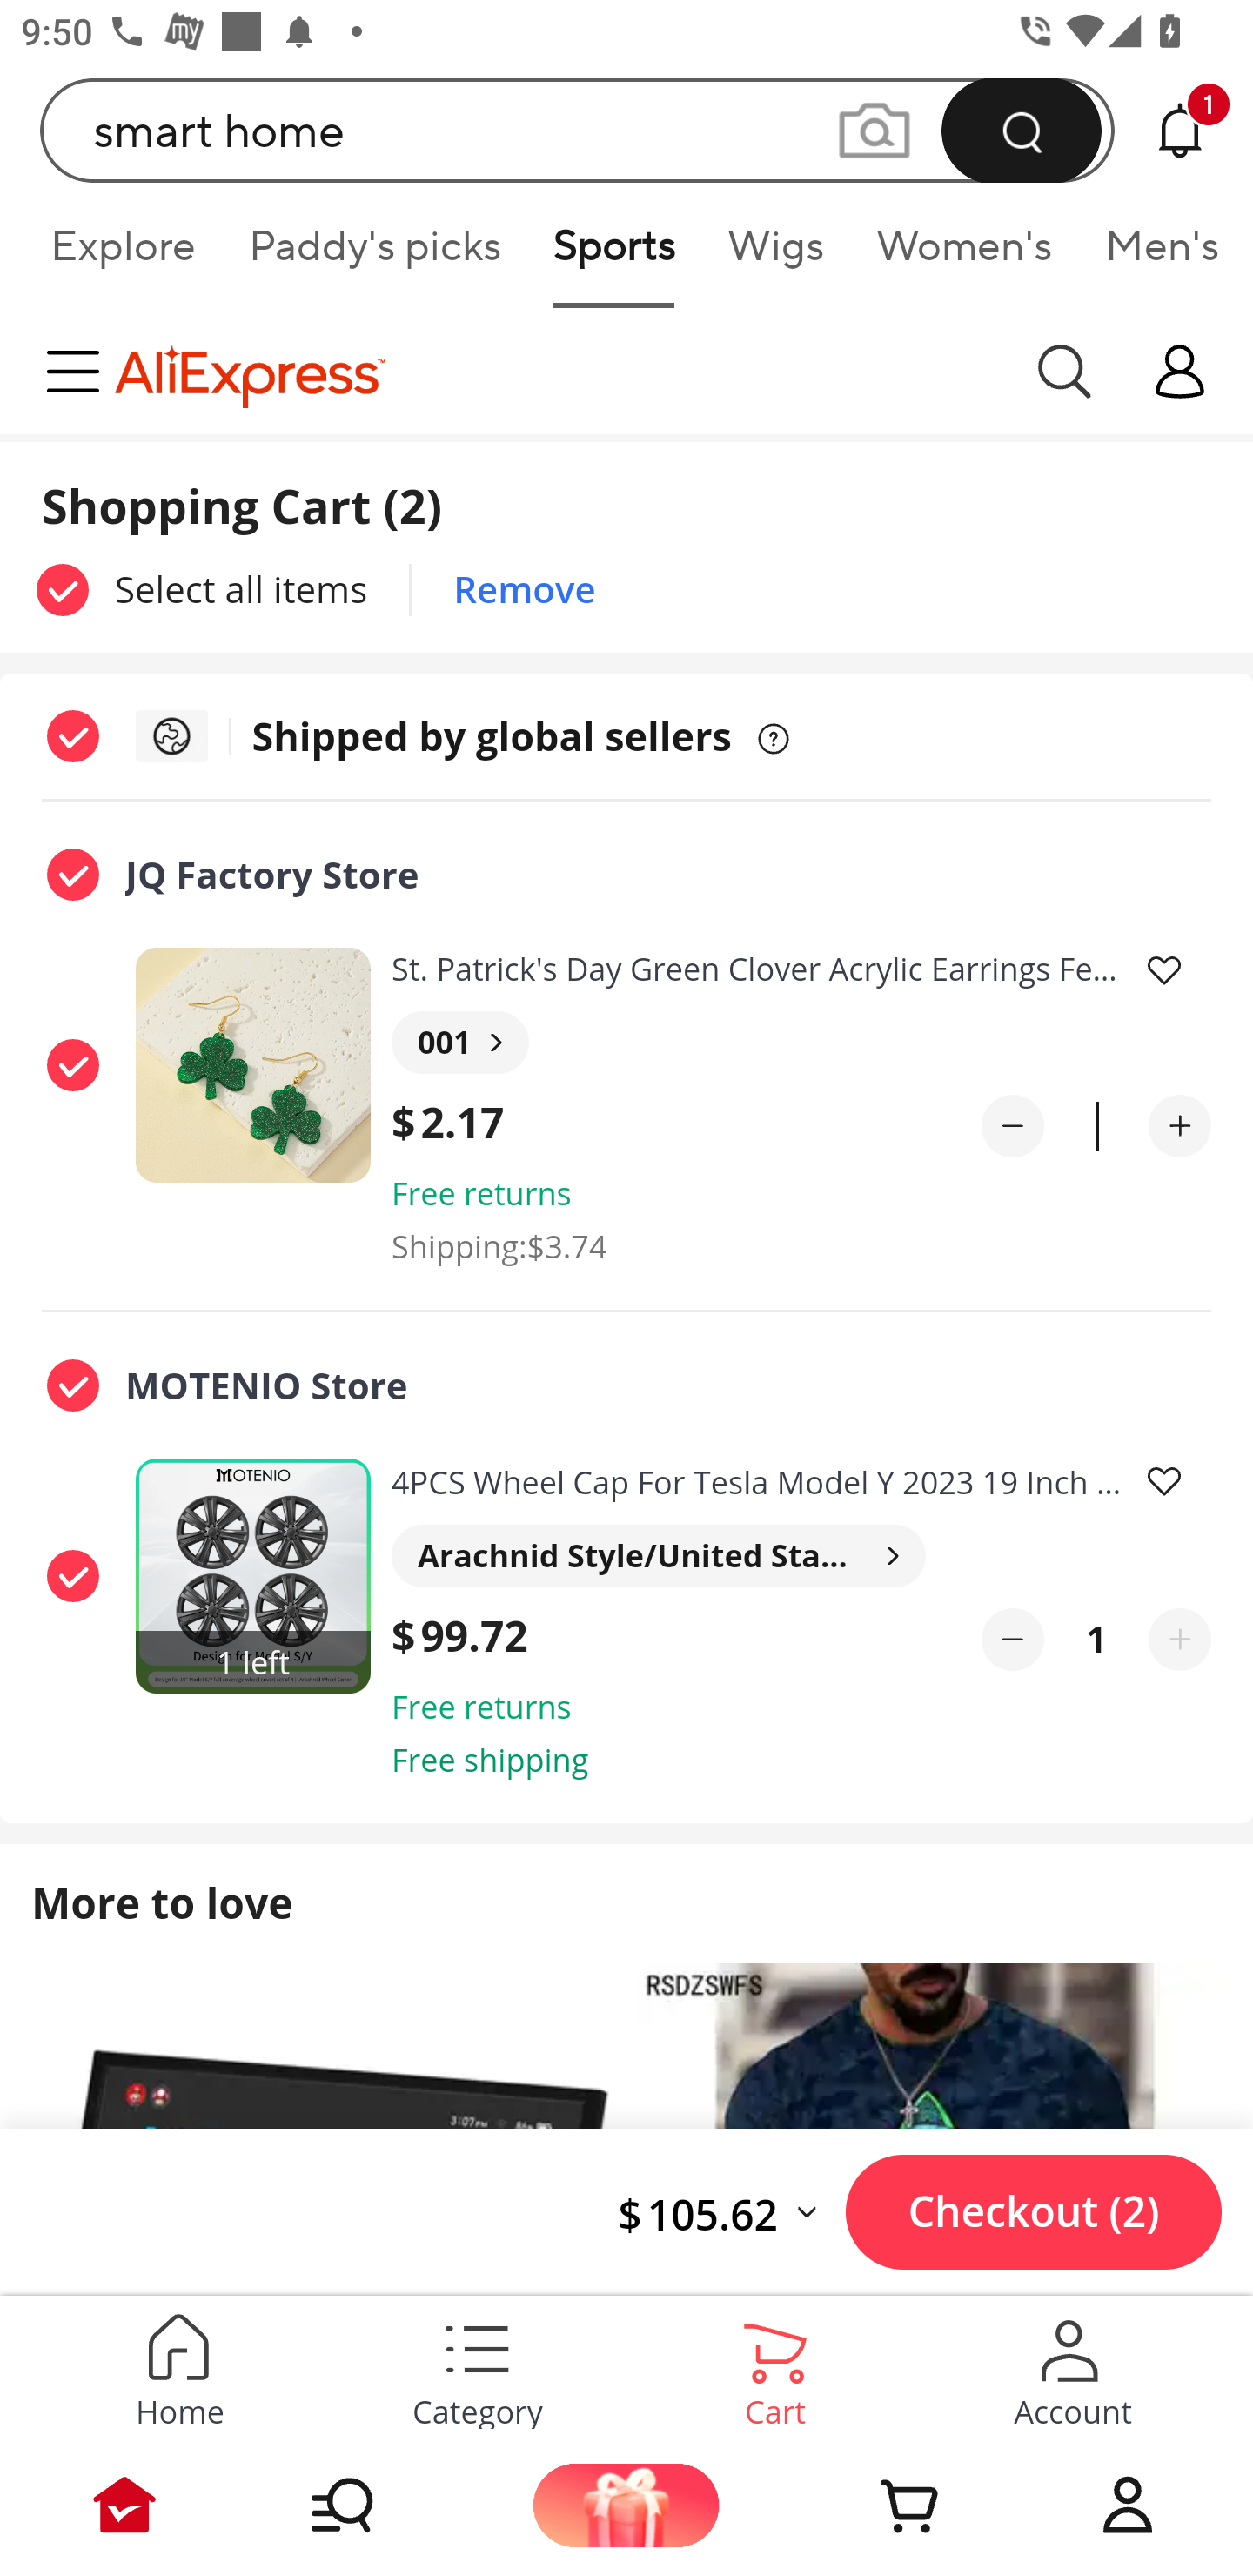  What do you see at coordinates (774, 2365) in the screenshot?
I see `Cart` at bounding box center [774, 2365].